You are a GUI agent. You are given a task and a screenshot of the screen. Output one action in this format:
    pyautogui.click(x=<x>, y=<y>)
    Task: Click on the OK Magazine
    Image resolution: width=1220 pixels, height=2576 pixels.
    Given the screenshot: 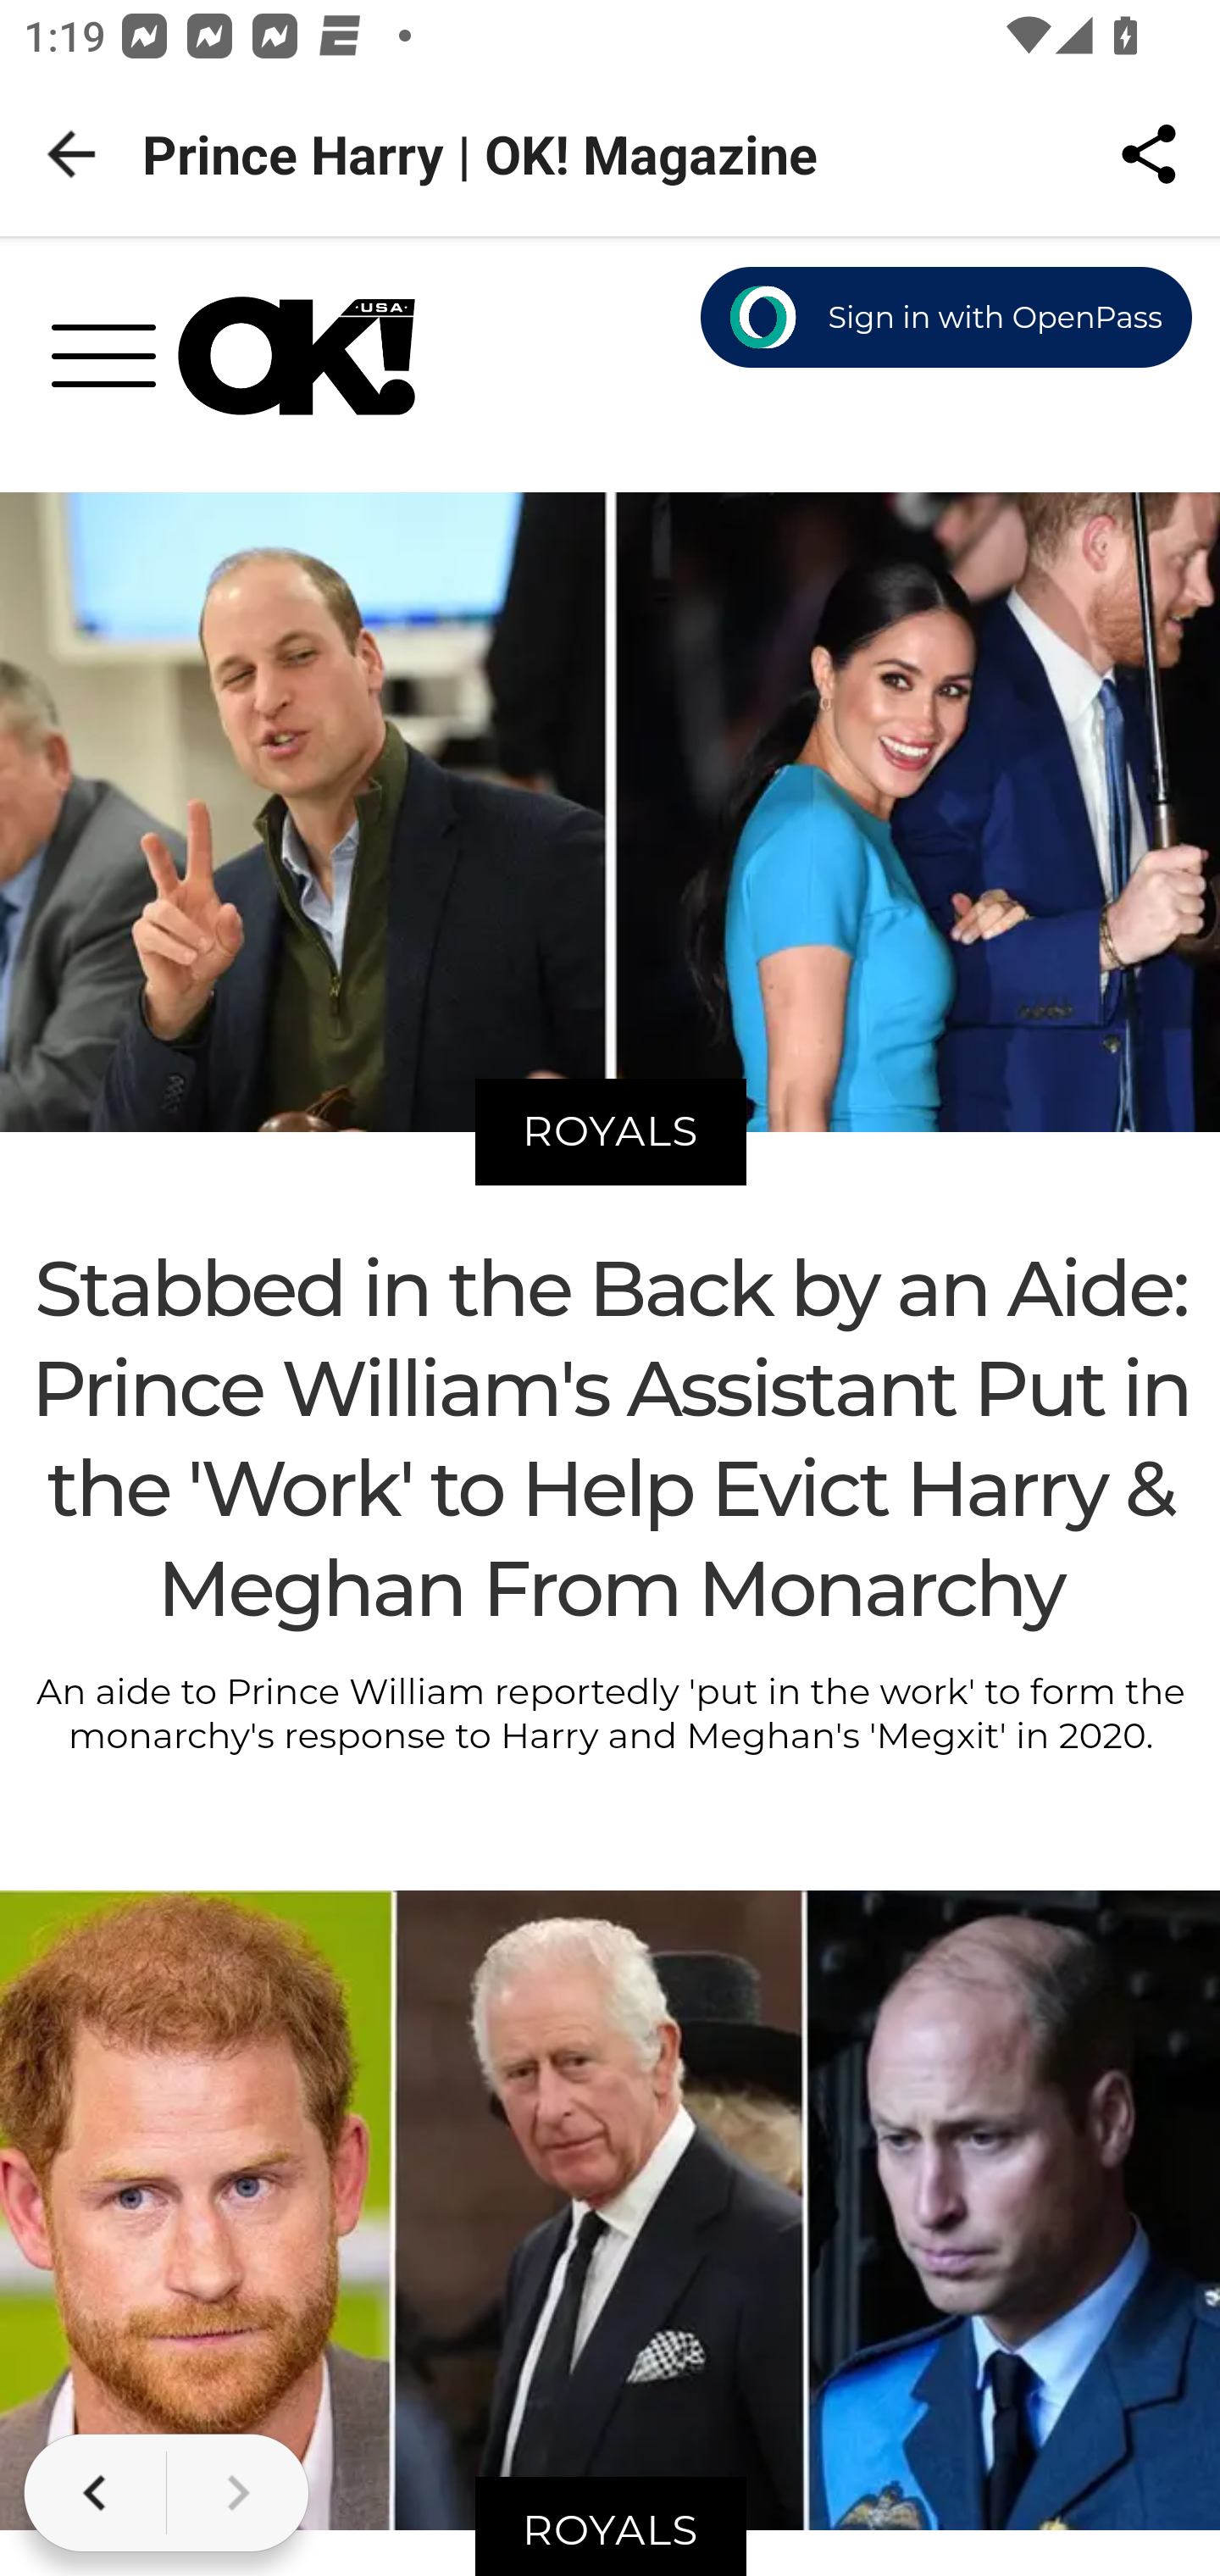 What is the action you would take?
    pyautogui.click(x=297, y=356)
    